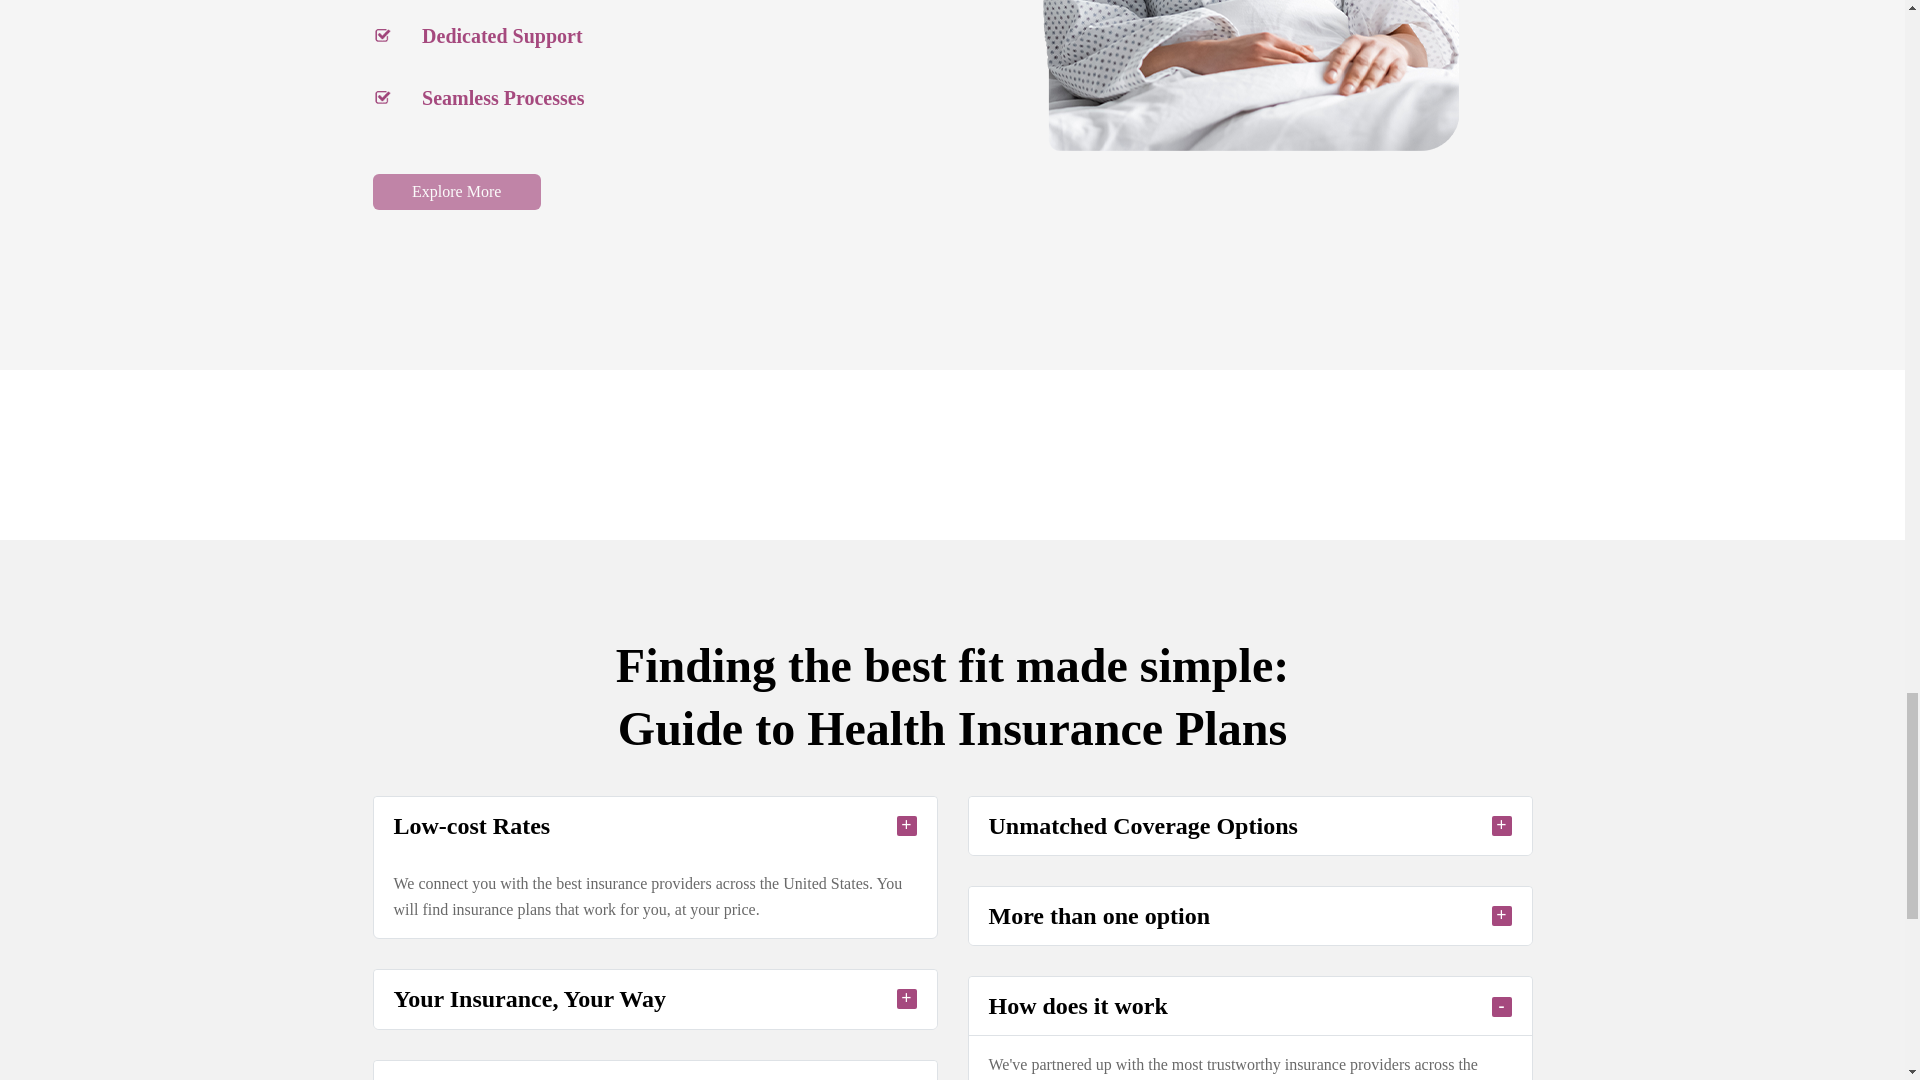 Image resolution: width=1920 pixels, height=1080 pixels. I want to click on Your Insurance, Your Way, so click(655, 998).